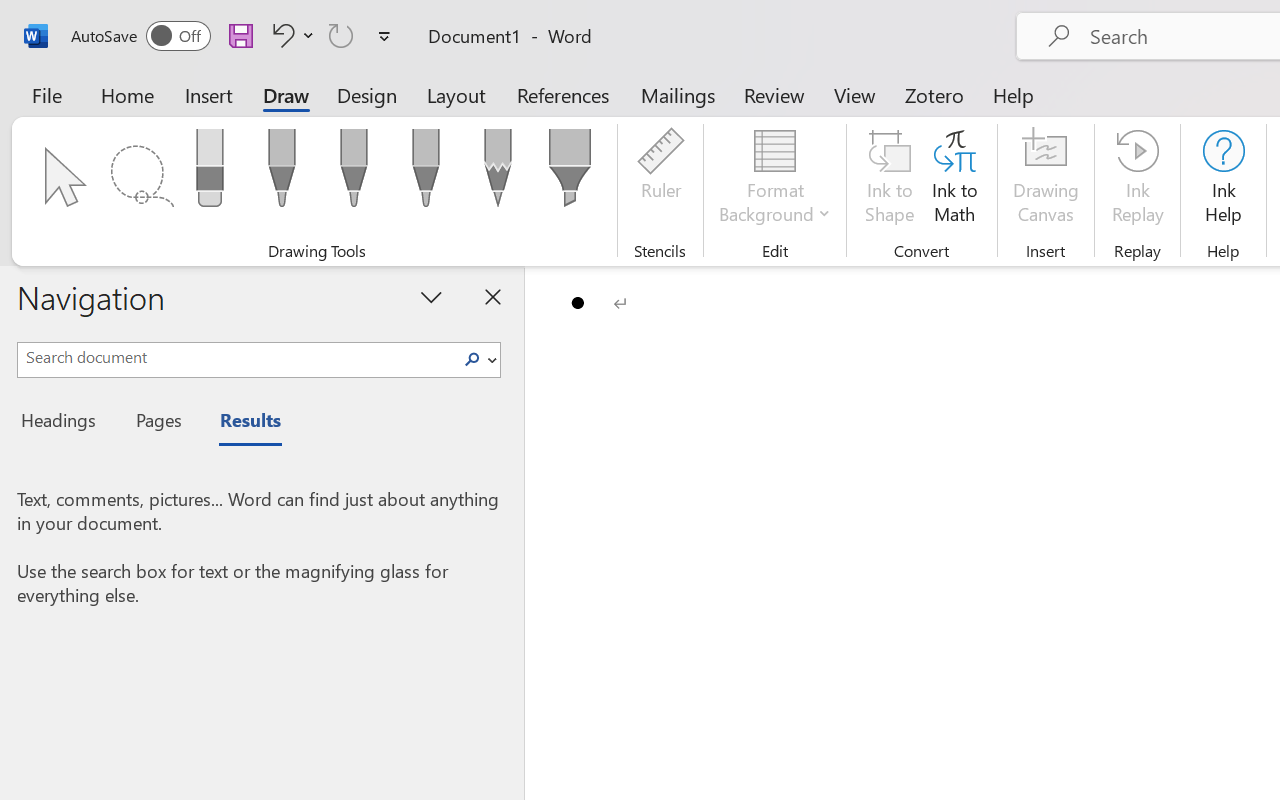 The image size is (1280, 800). What do you see at coordinates (954, 180) in the screenshot?
I see `Ink to Math` at bounding box center [954, 180].